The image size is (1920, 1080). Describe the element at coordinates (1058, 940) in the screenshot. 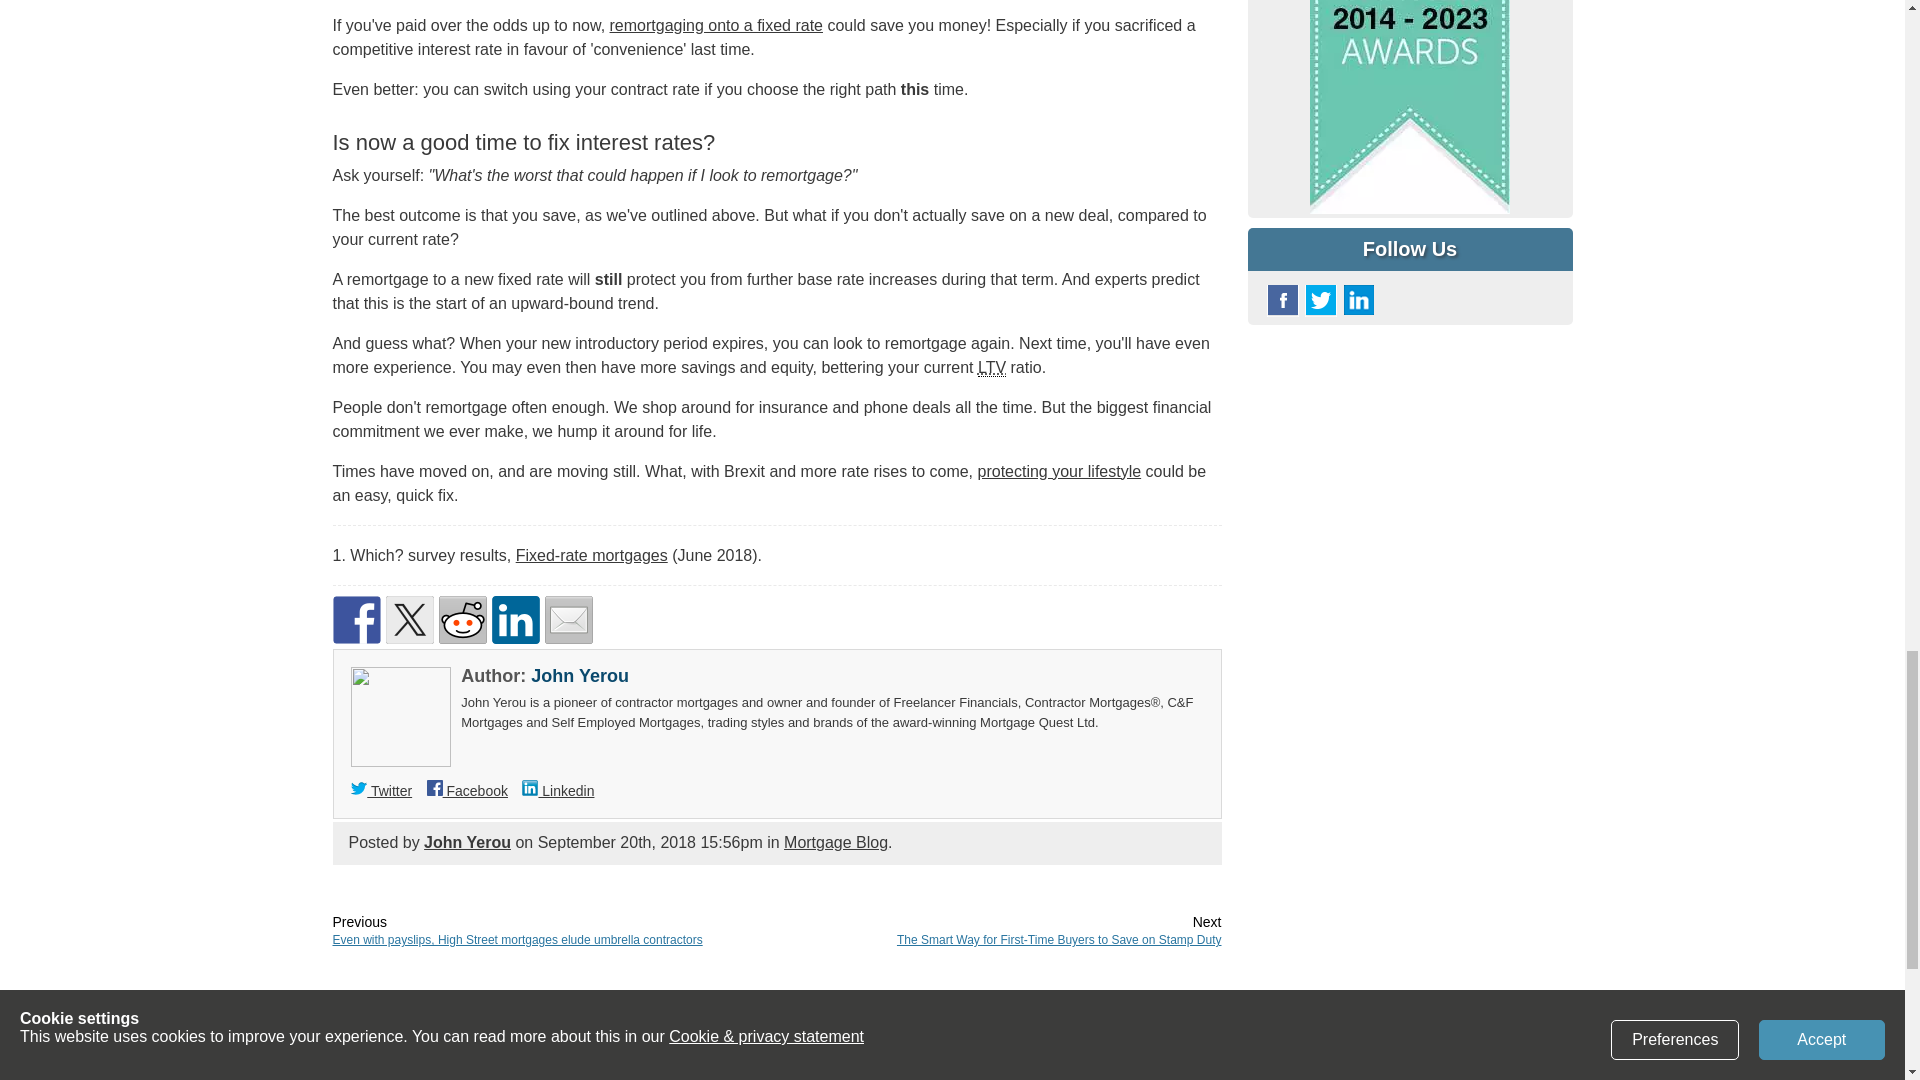

I see `The Smart Way for First-Time Buyers to Save on Stamp Duty` at that location.